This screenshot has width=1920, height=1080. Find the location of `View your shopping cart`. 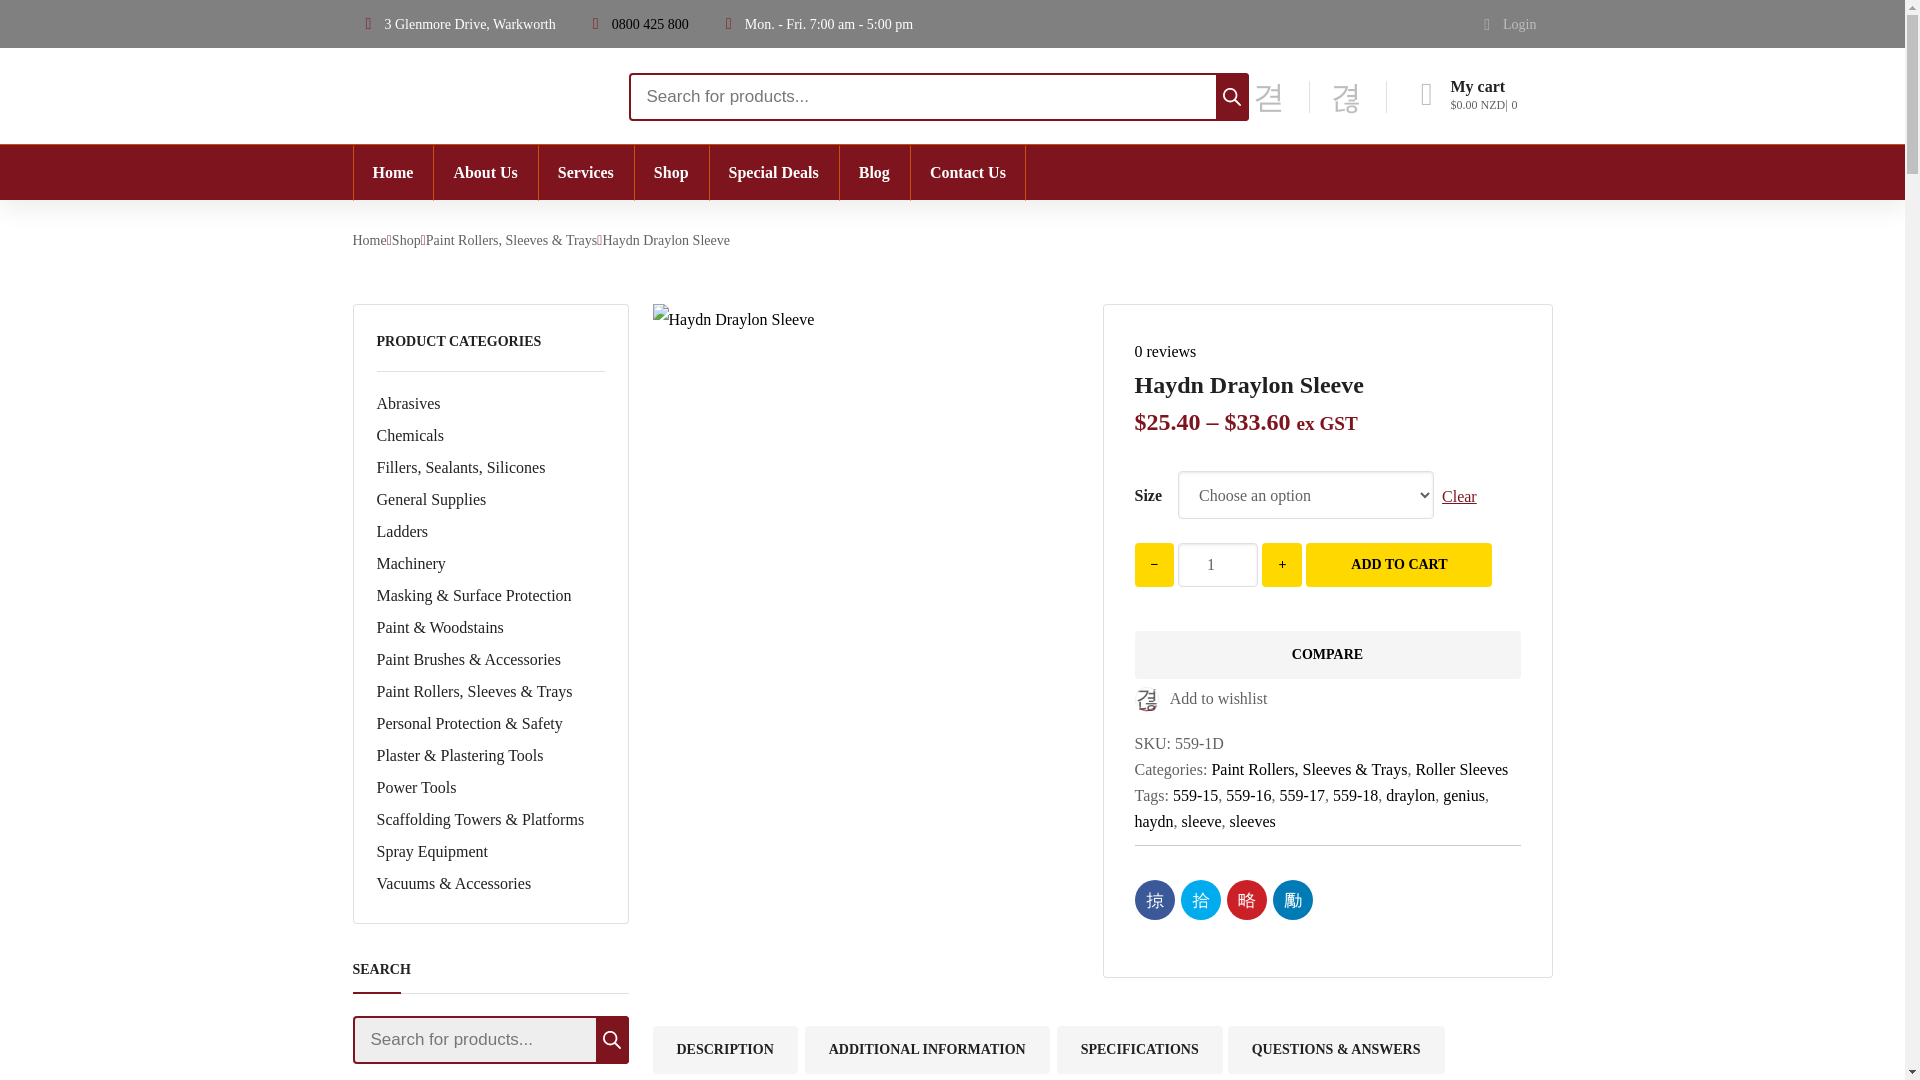

View your shopping cart is located at coordinates (1482, 96).